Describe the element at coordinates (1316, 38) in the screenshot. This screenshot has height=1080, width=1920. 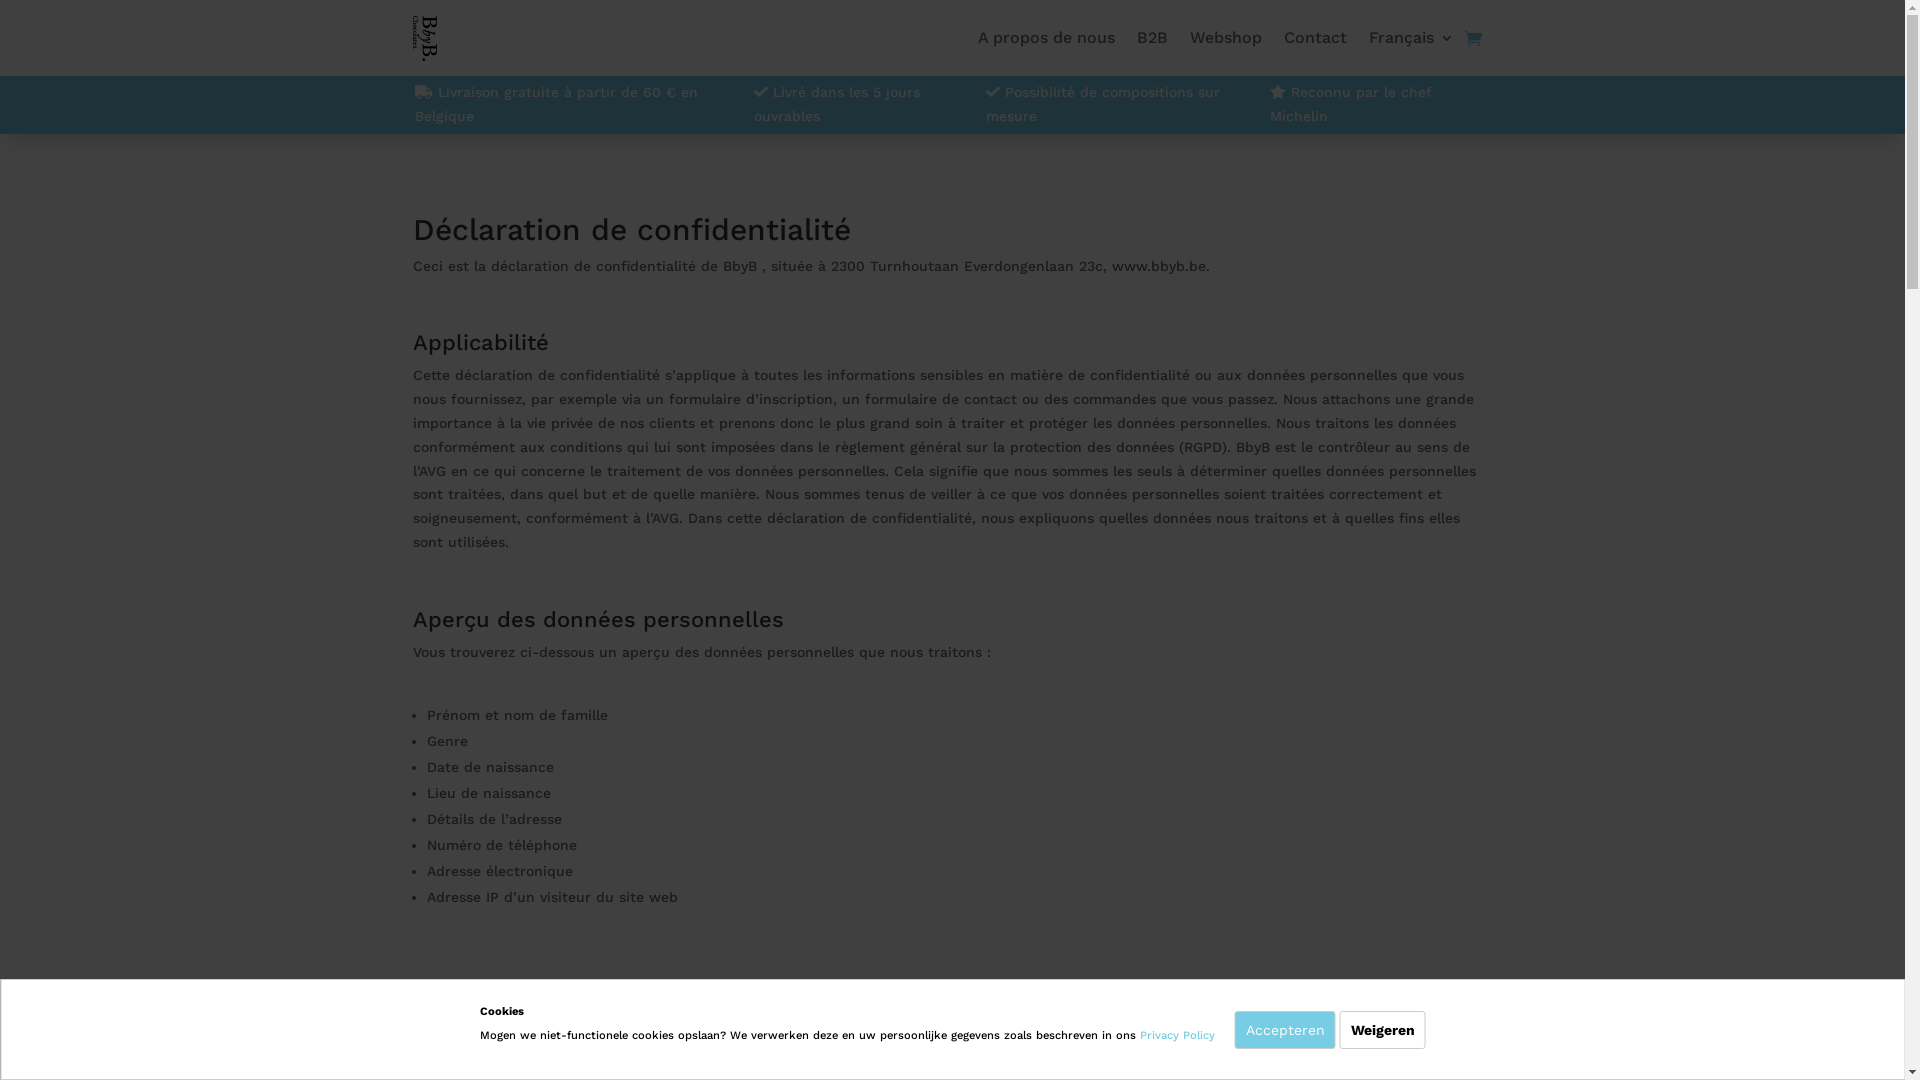
I see `Contact` at that location.